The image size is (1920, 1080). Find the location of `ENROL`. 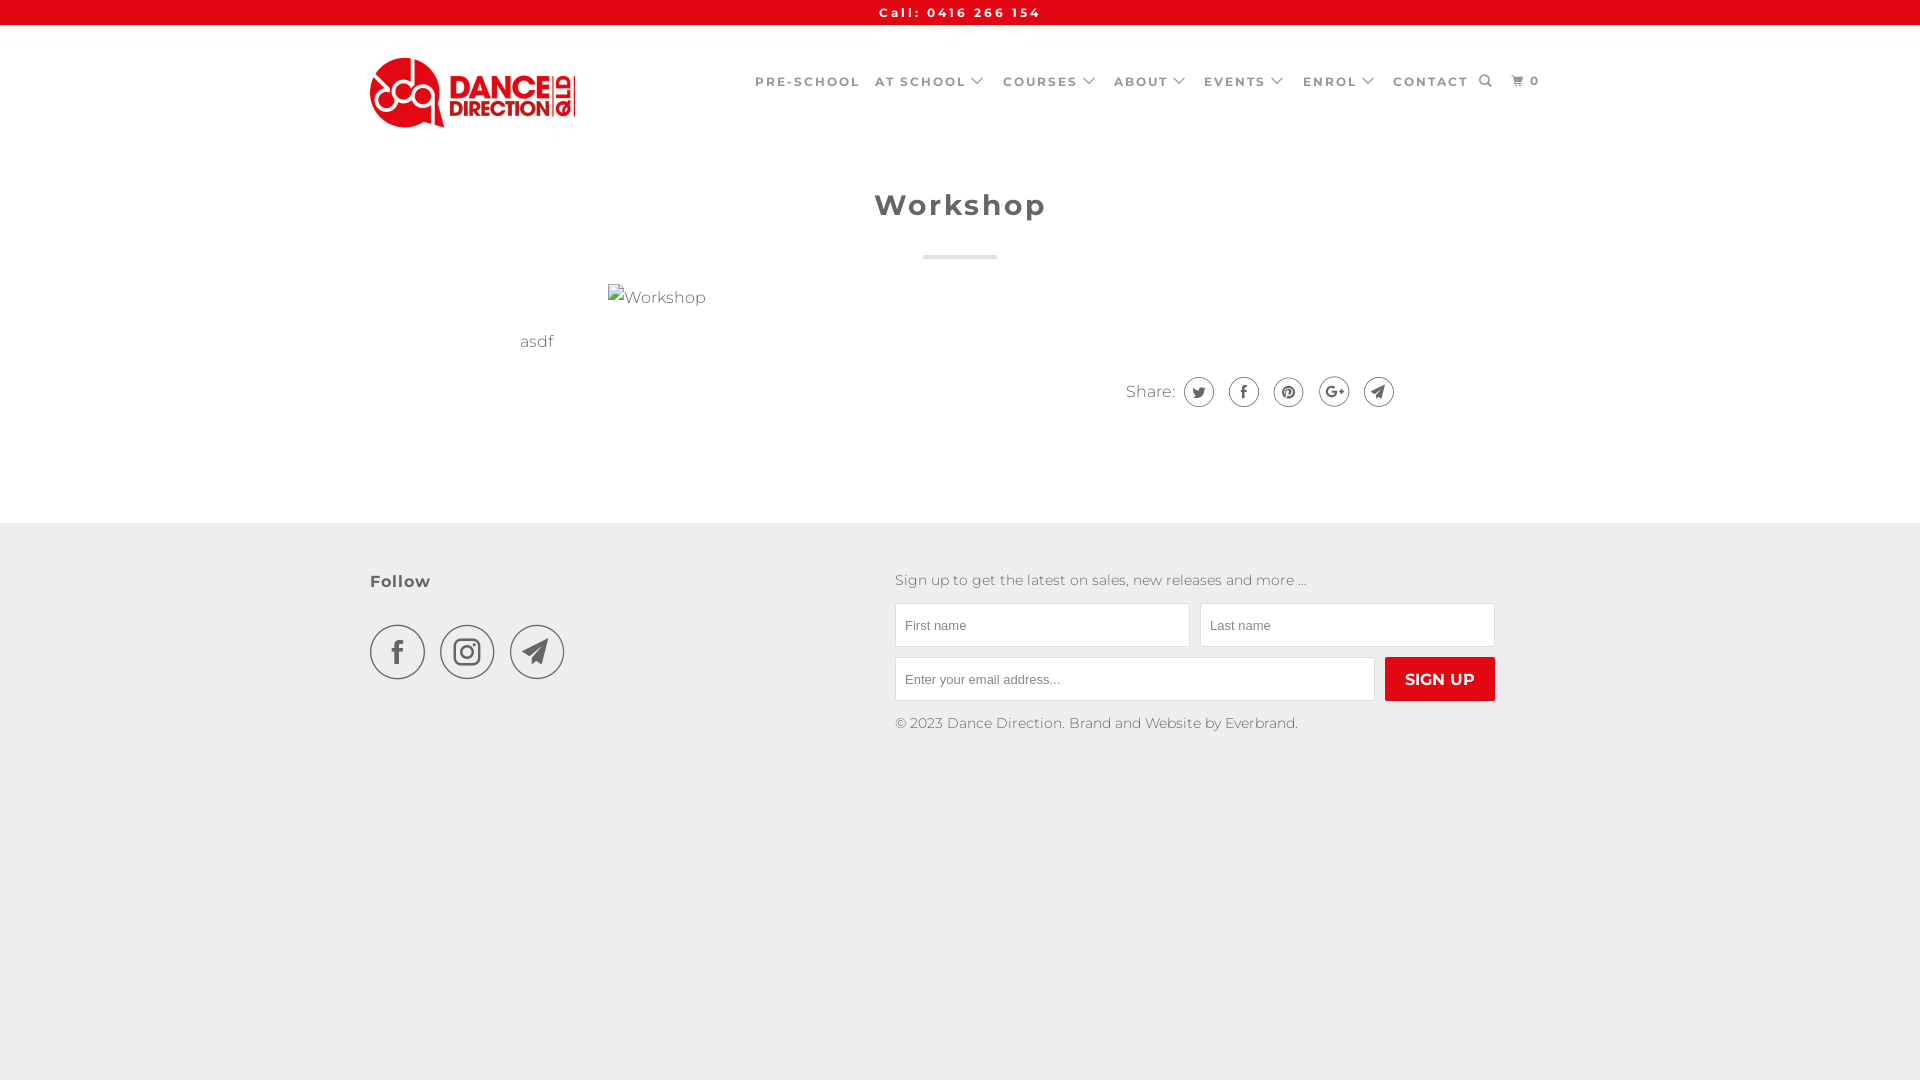

ENROL is located at coordinates (1340, 82).